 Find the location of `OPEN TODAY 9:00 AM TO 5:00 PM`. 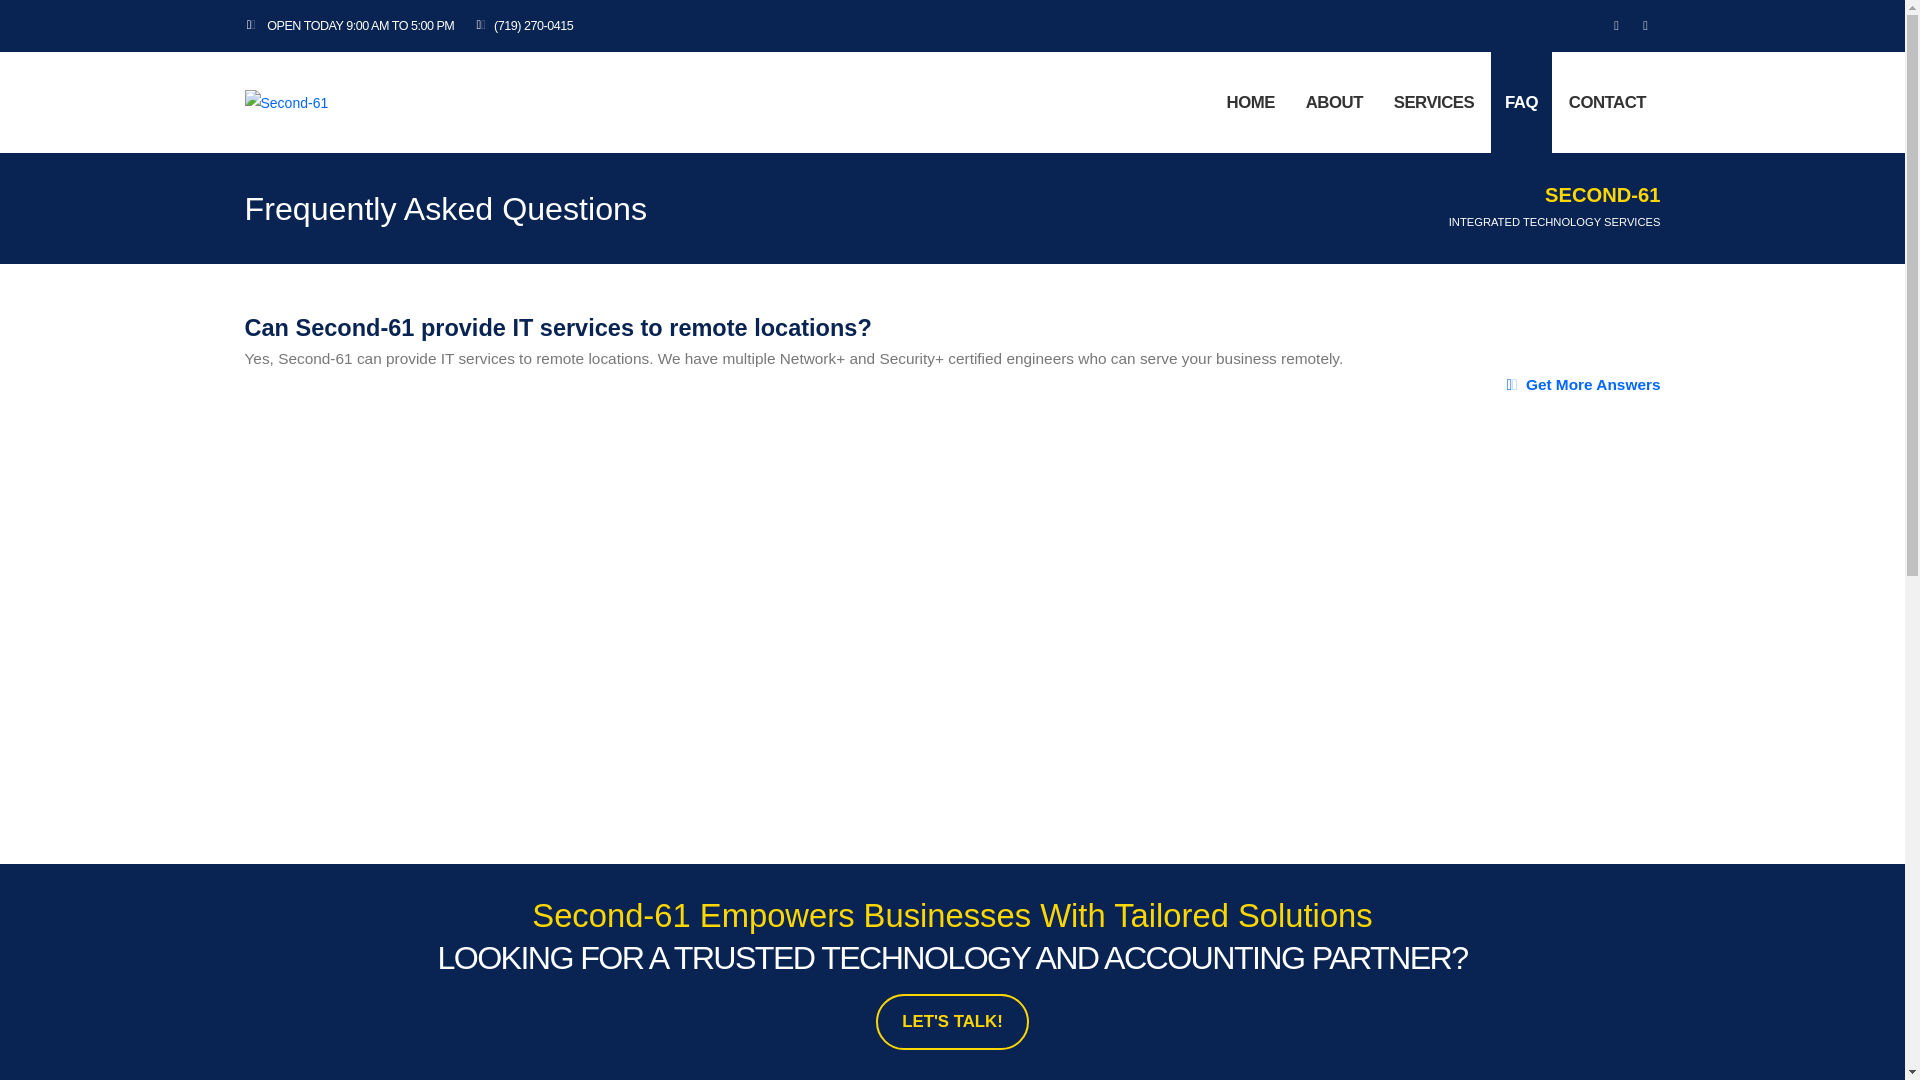

OPEN TODAY 9:00 AM TO 5:00 PM is located at coordinates (354, 26).